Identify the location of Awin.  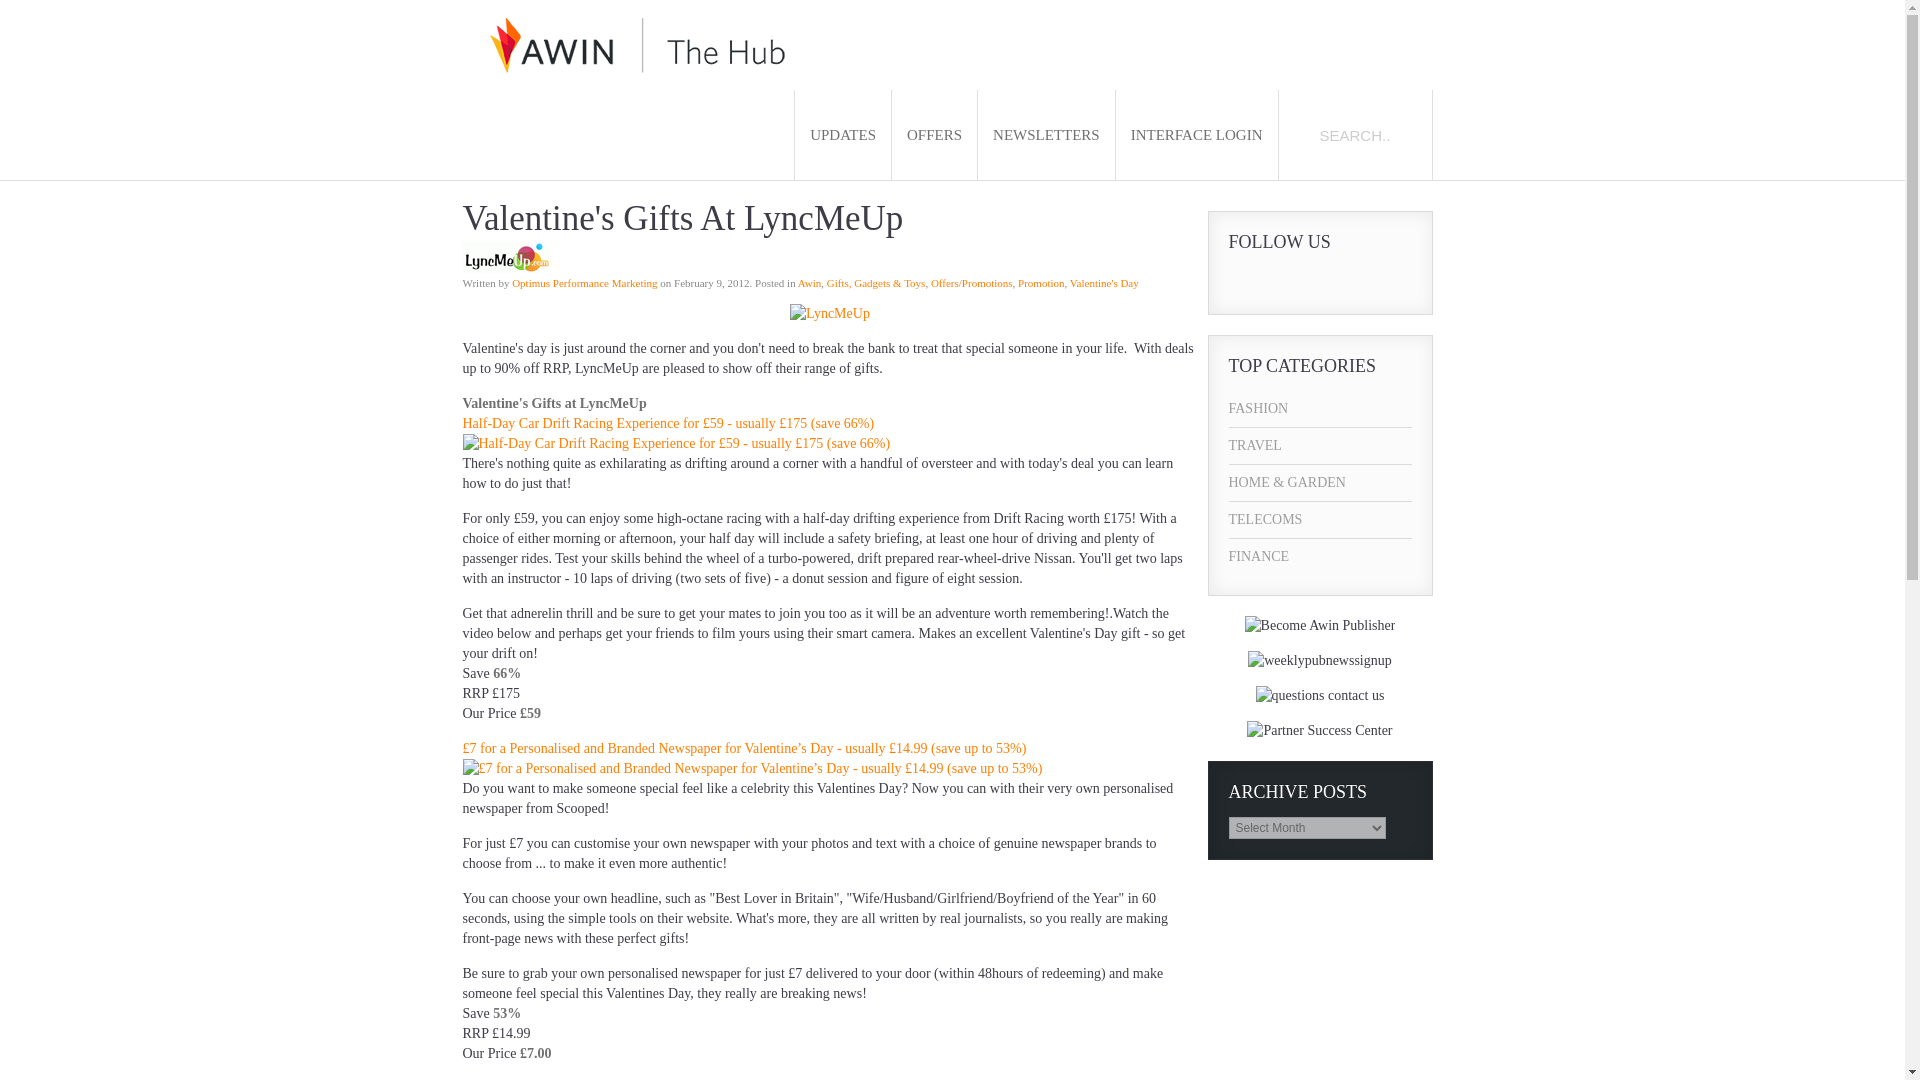
(810, 282).